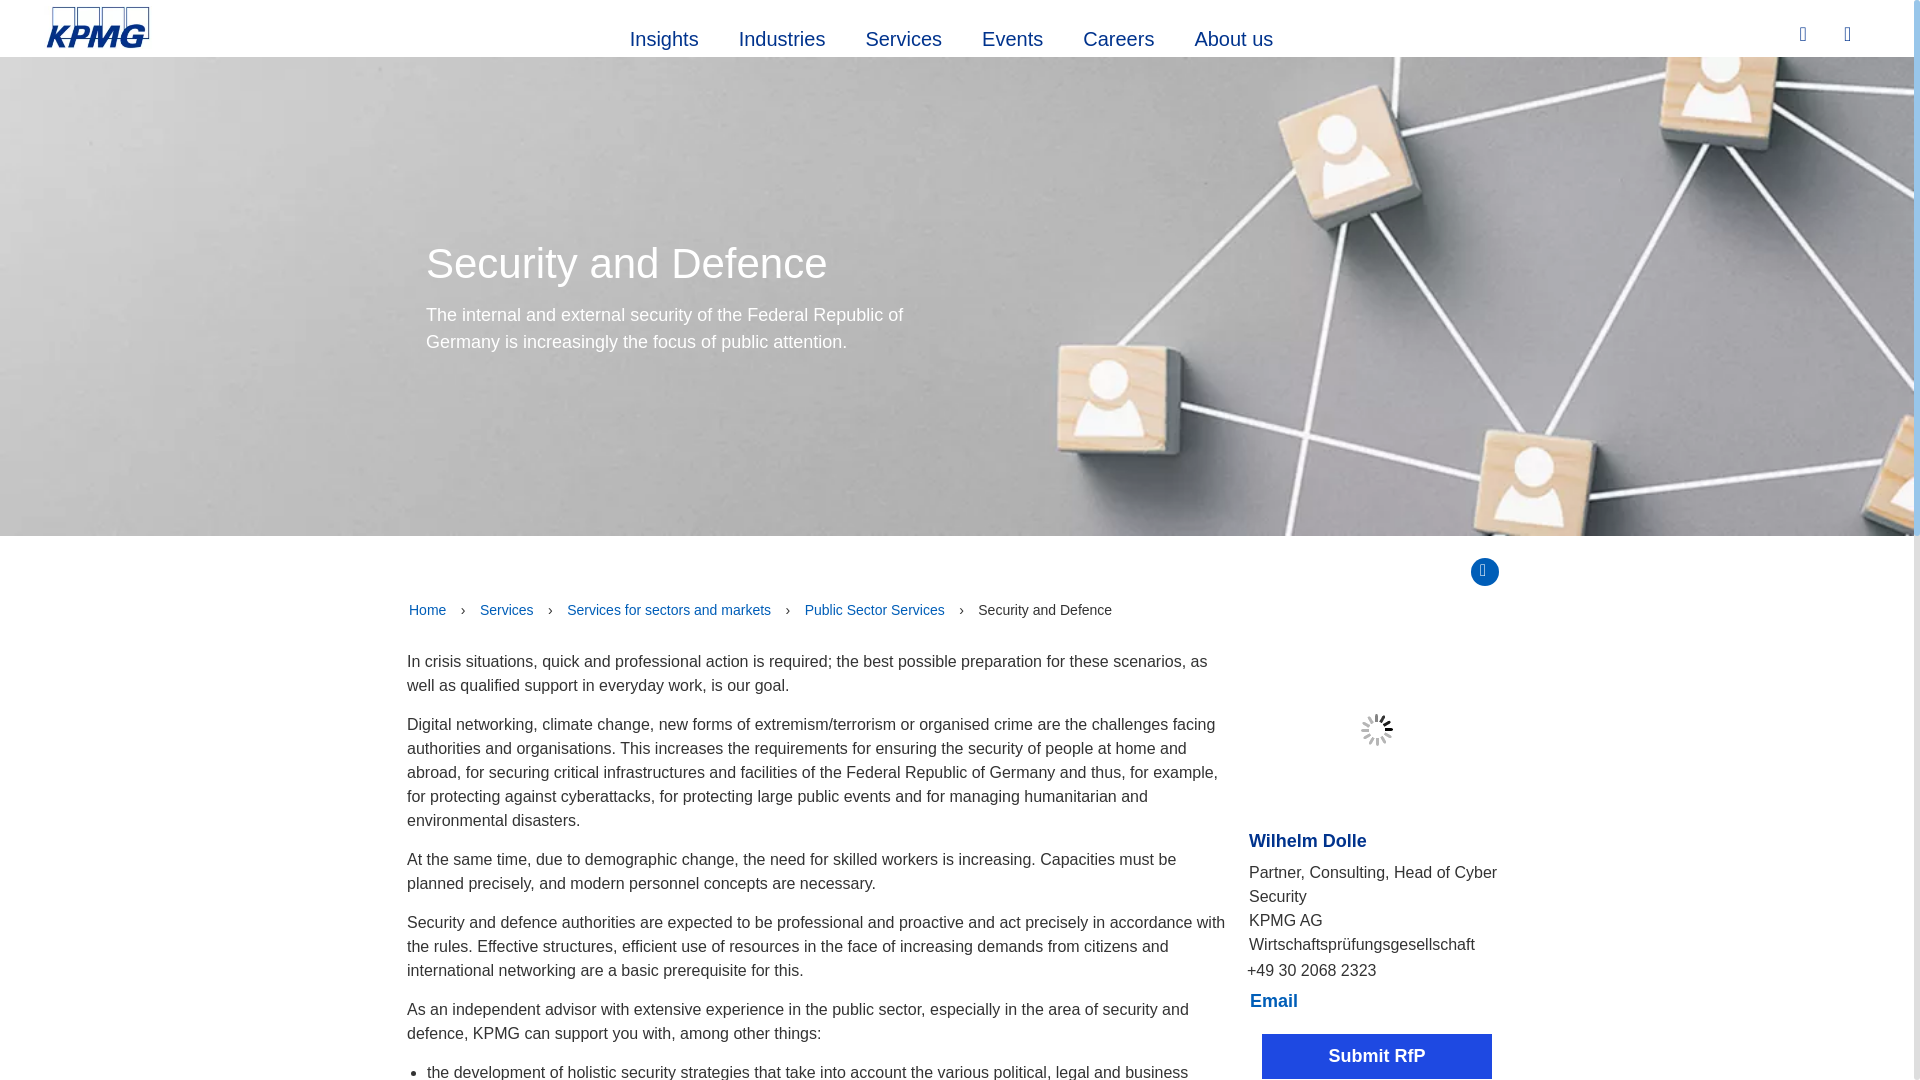  What do you see at coordinates (1805, 34) in the screenshot?
I see `About us` at bounding box center [1805, 34].